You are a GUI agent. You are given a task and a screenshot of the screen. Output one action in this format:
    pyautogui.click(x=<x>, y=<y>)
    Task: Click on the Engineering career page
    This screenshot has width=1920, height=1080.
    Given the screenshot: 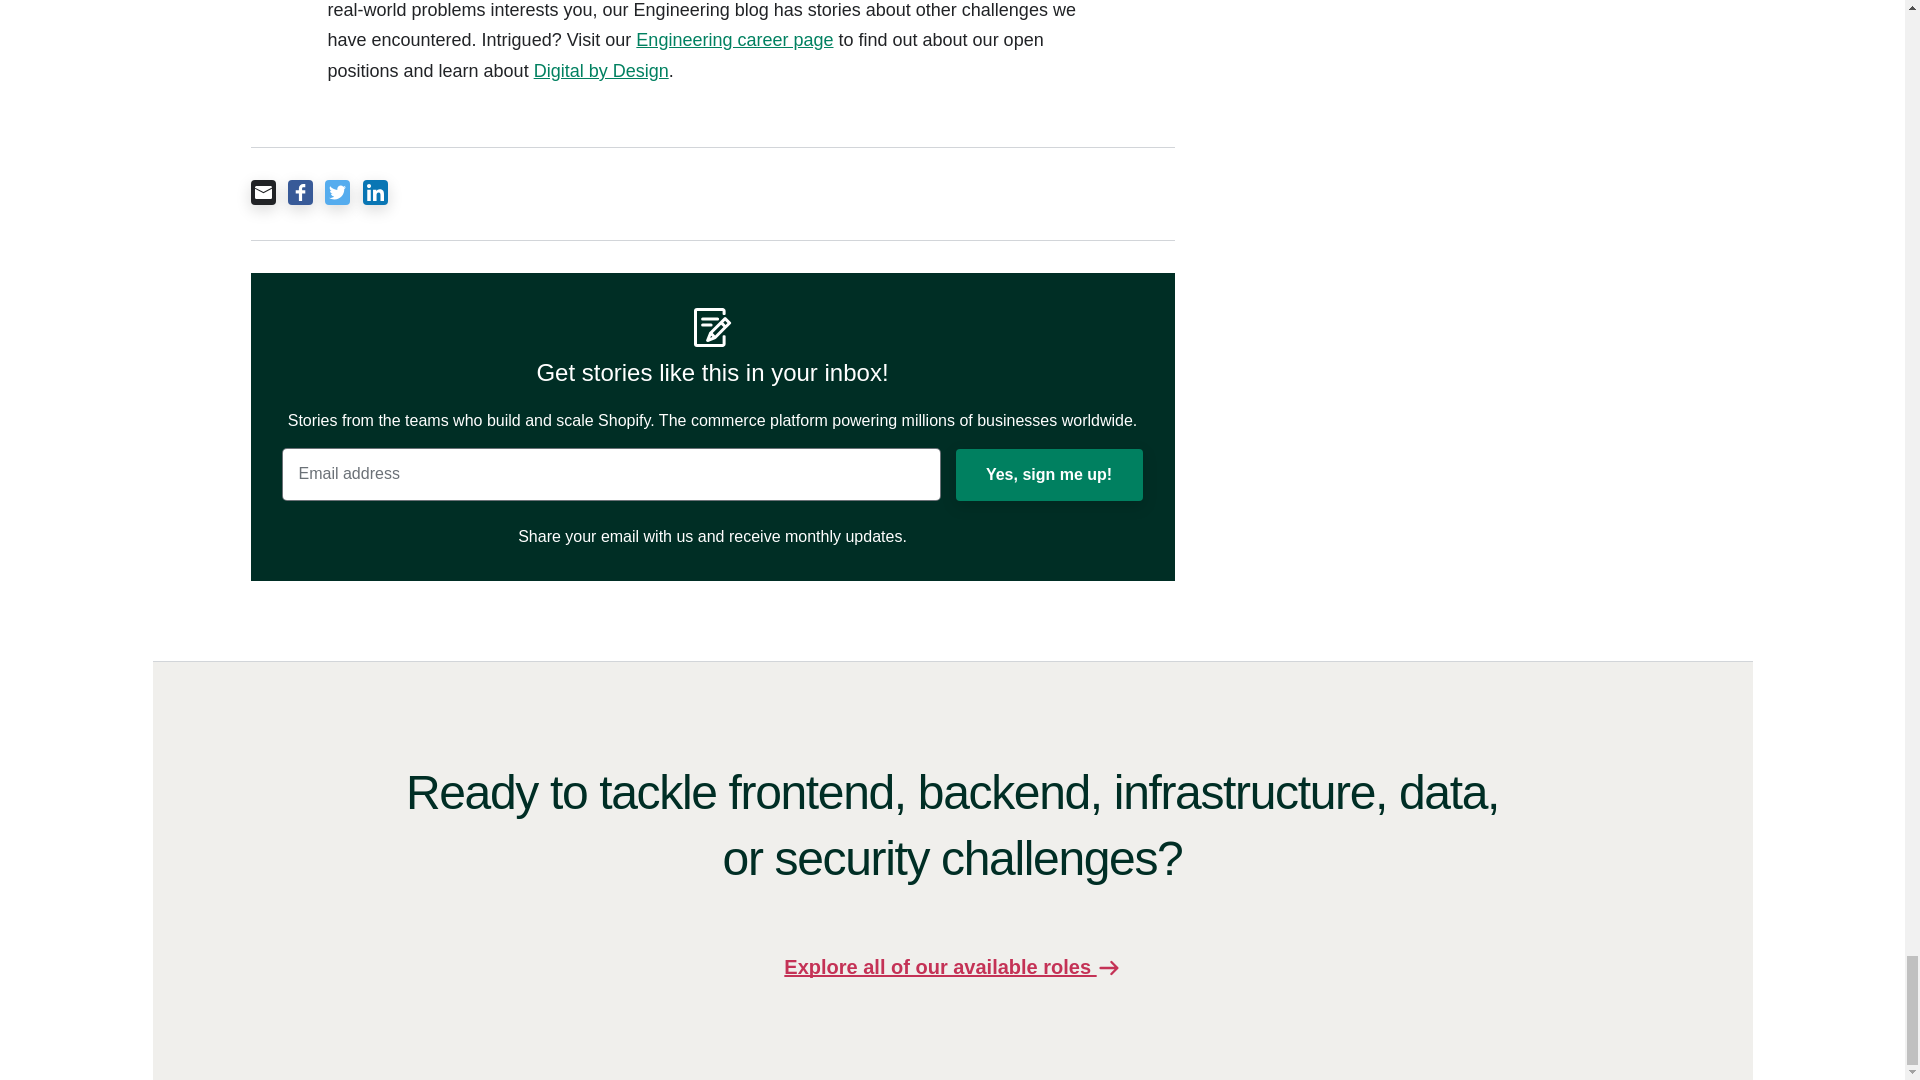 What is the action you would take?
    pyautogui.click(x=734, y=40)
    